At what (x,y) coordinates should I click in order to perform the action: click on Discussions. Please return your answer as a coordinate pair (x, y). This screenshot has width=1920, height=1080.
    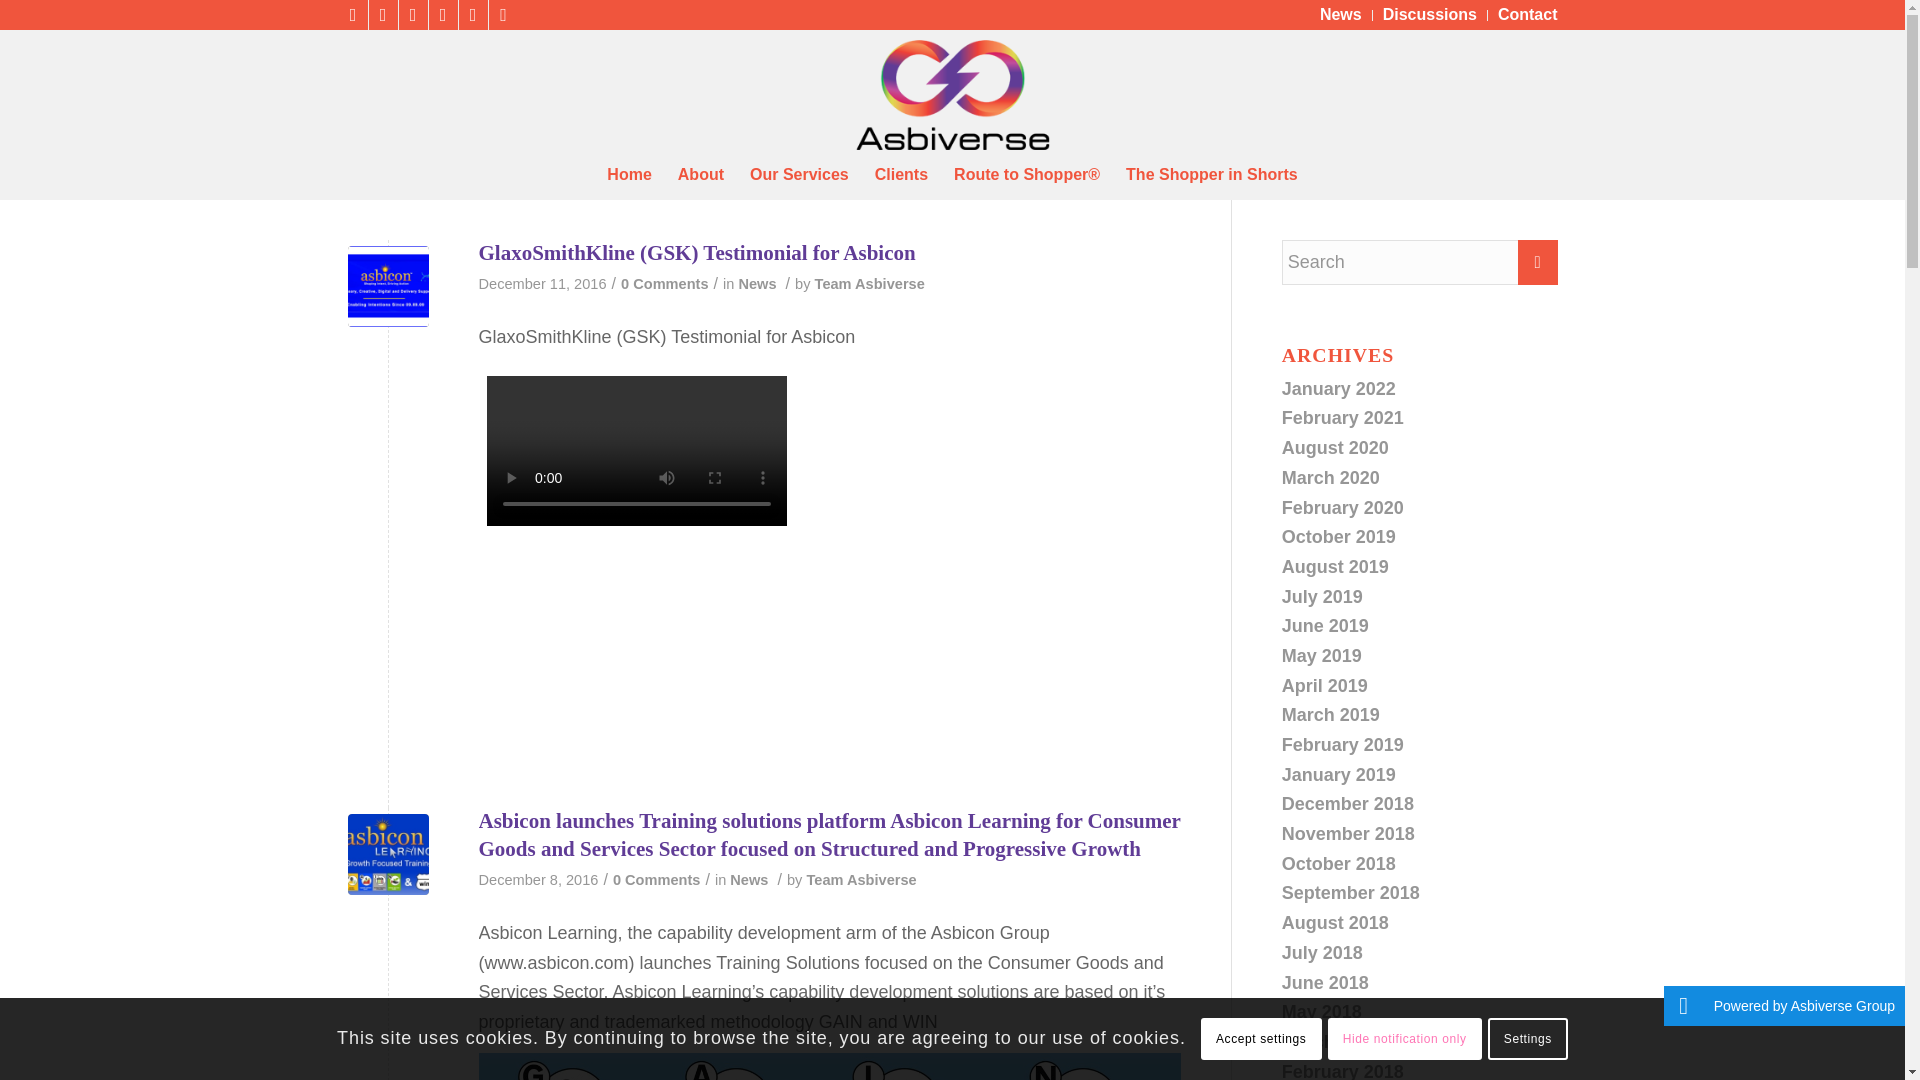
    Looking at the image, I should click on (1429, 15).